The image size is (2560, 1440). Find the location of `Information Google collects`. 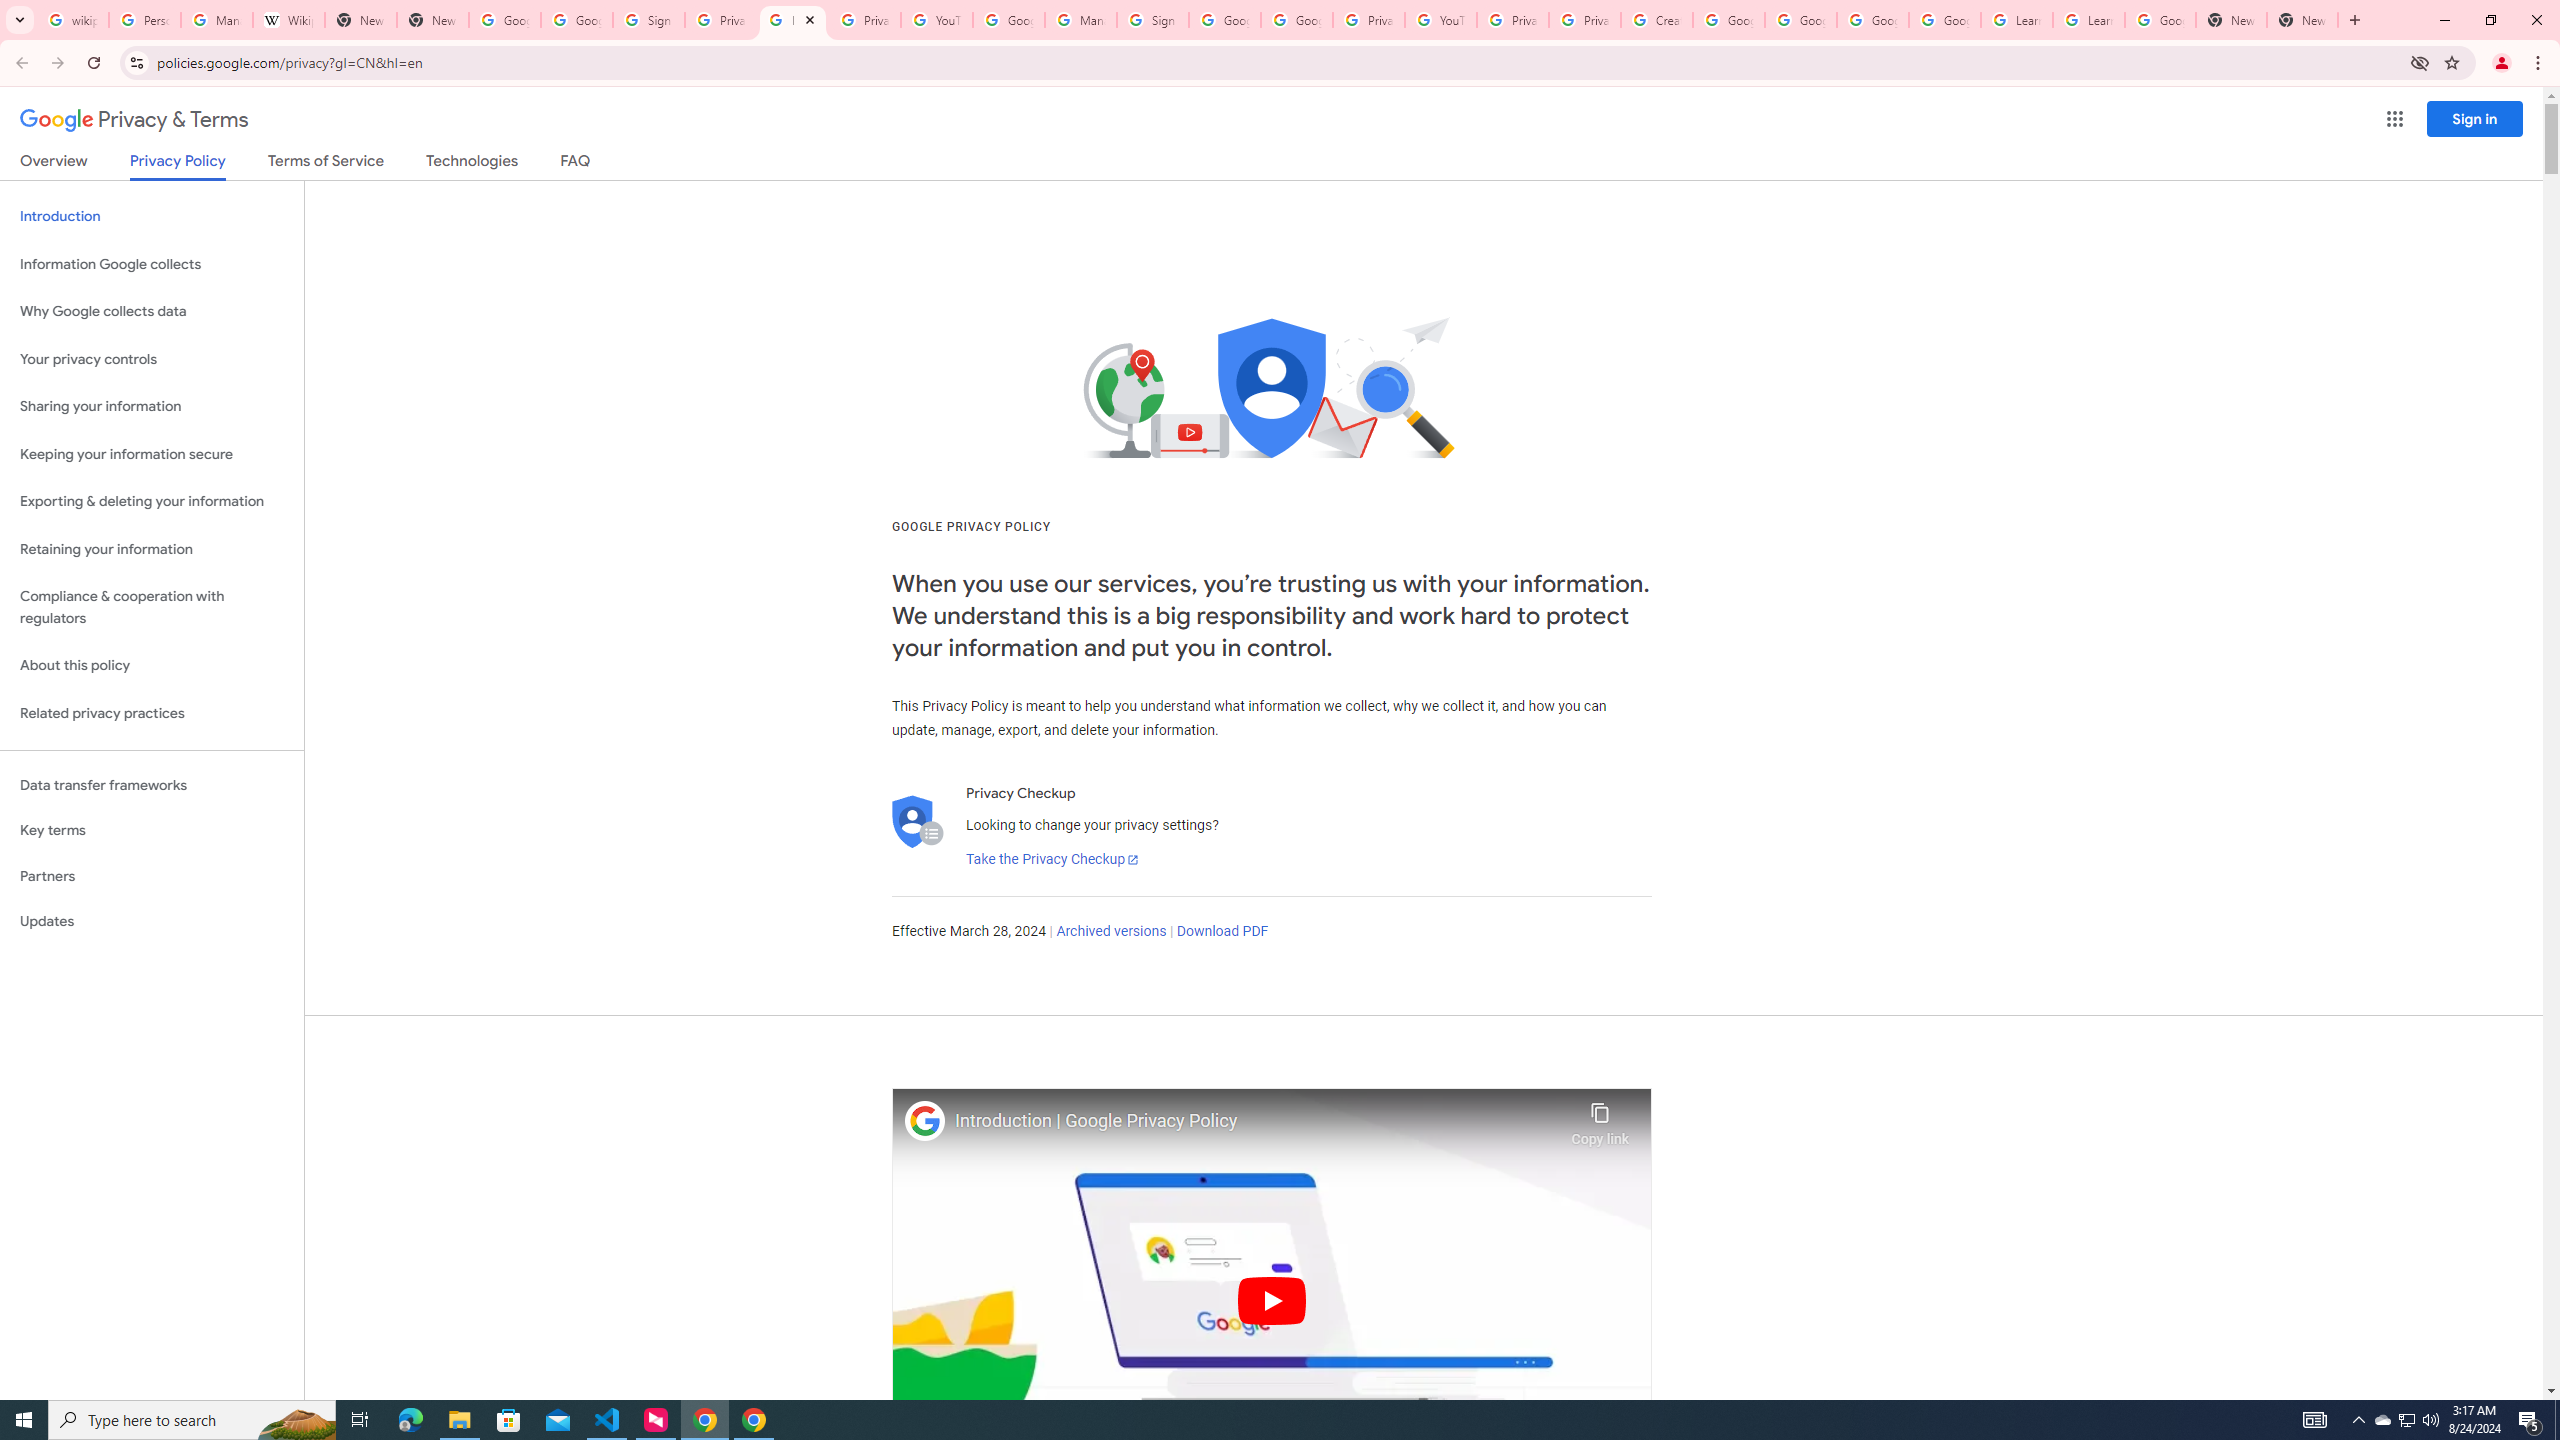

Information Google collects is located at coordinates (152, 264).